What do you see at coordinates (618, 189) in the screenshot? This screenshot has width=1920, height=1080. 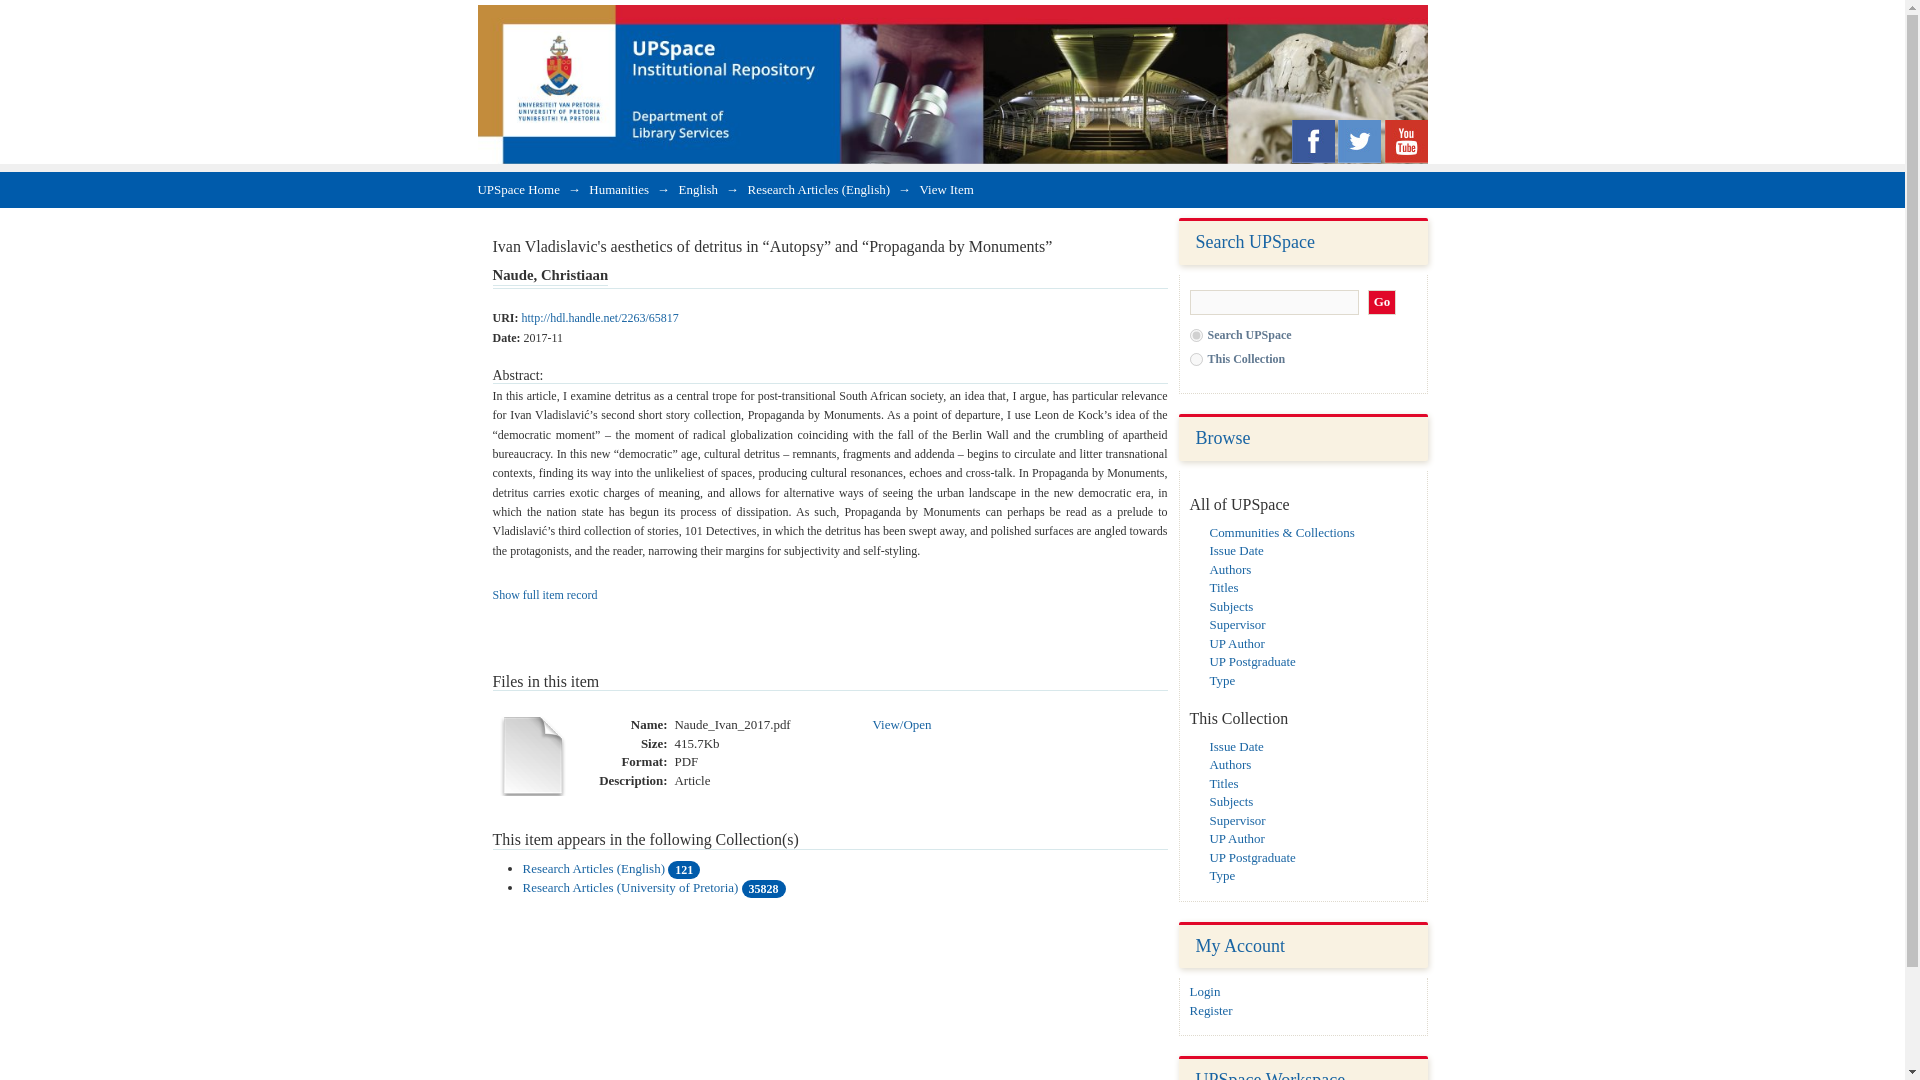 I see `Humanities` at bounding box center [618, 189].